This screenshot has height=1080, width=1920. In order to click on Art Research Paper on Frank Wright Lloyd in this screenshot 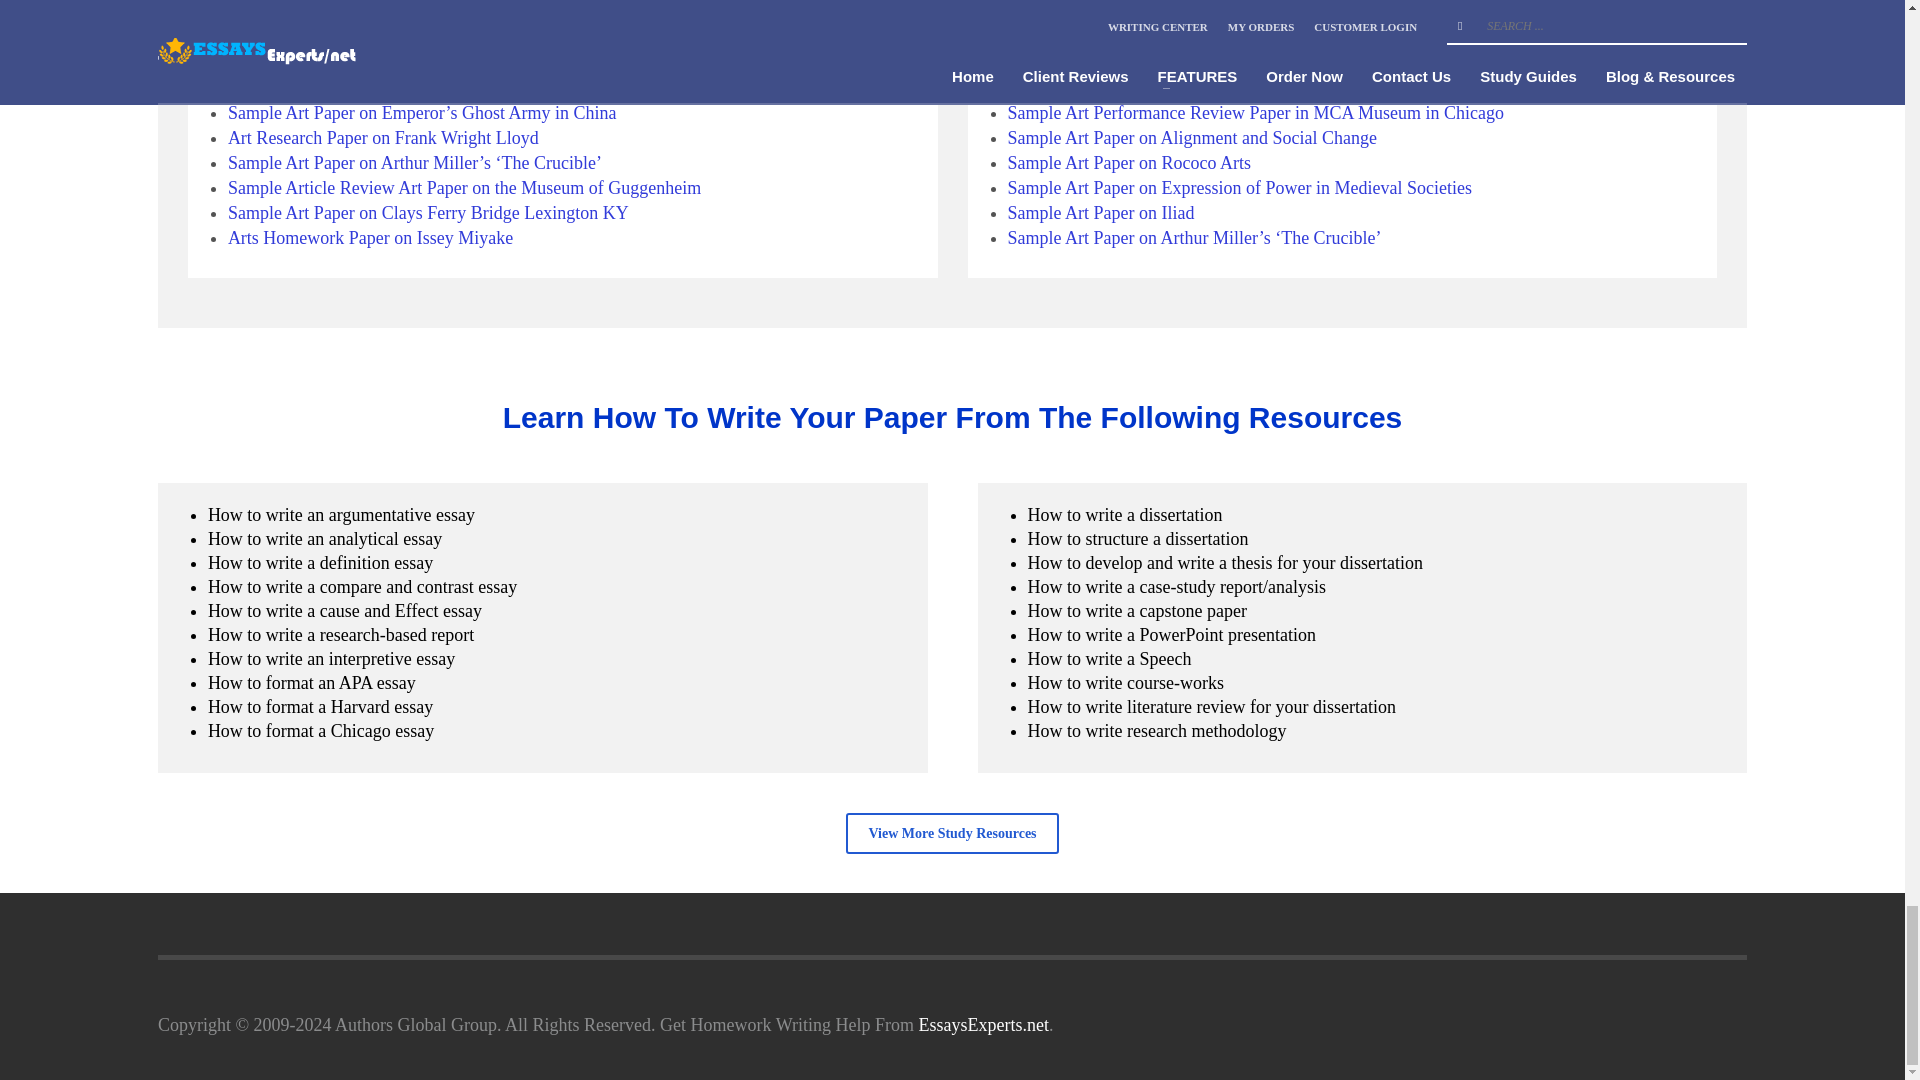, I will do `click(384, 138)`.